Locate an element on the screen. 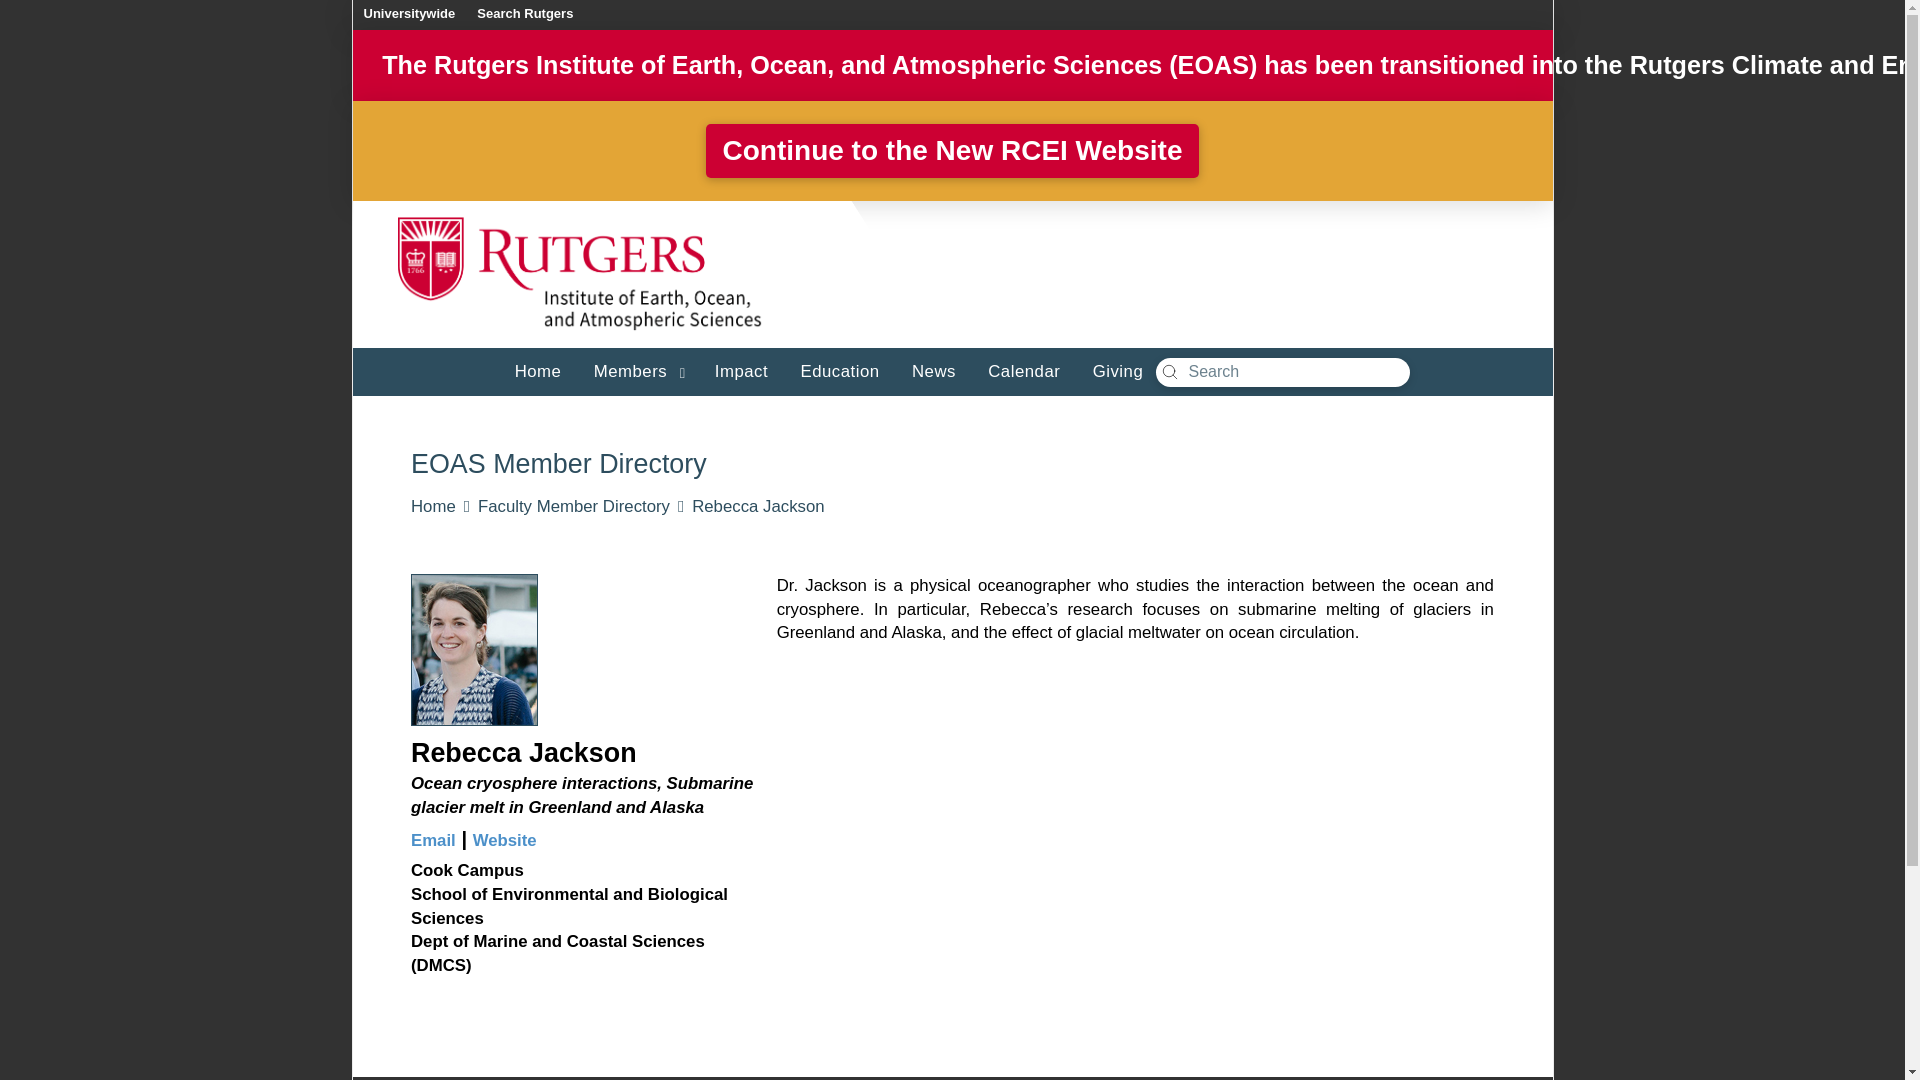 The height and width of the screenshot is (1080, 1920). Search Rutgers is located at coordinates (524, 16).